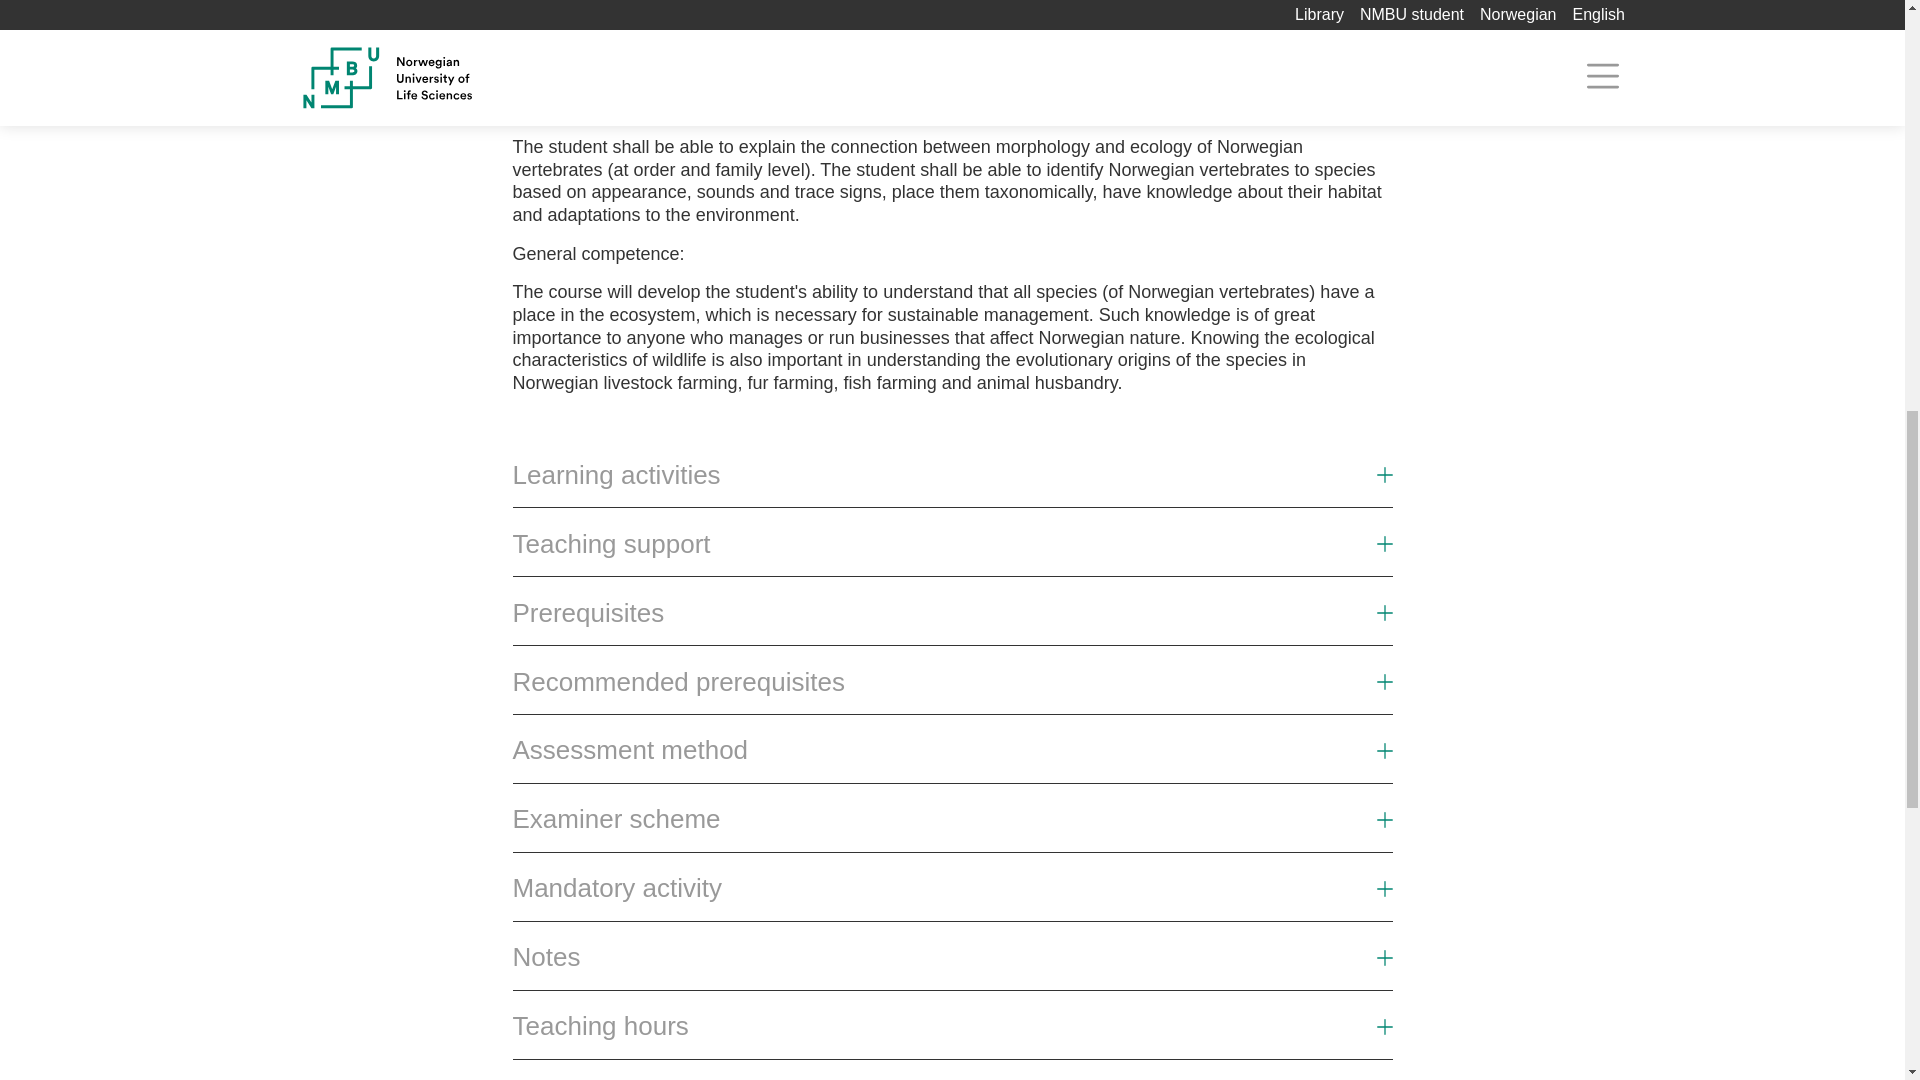 This screenshot has height=1080, width=1920. I want to click on Examiner scheme, so click(616, 819).